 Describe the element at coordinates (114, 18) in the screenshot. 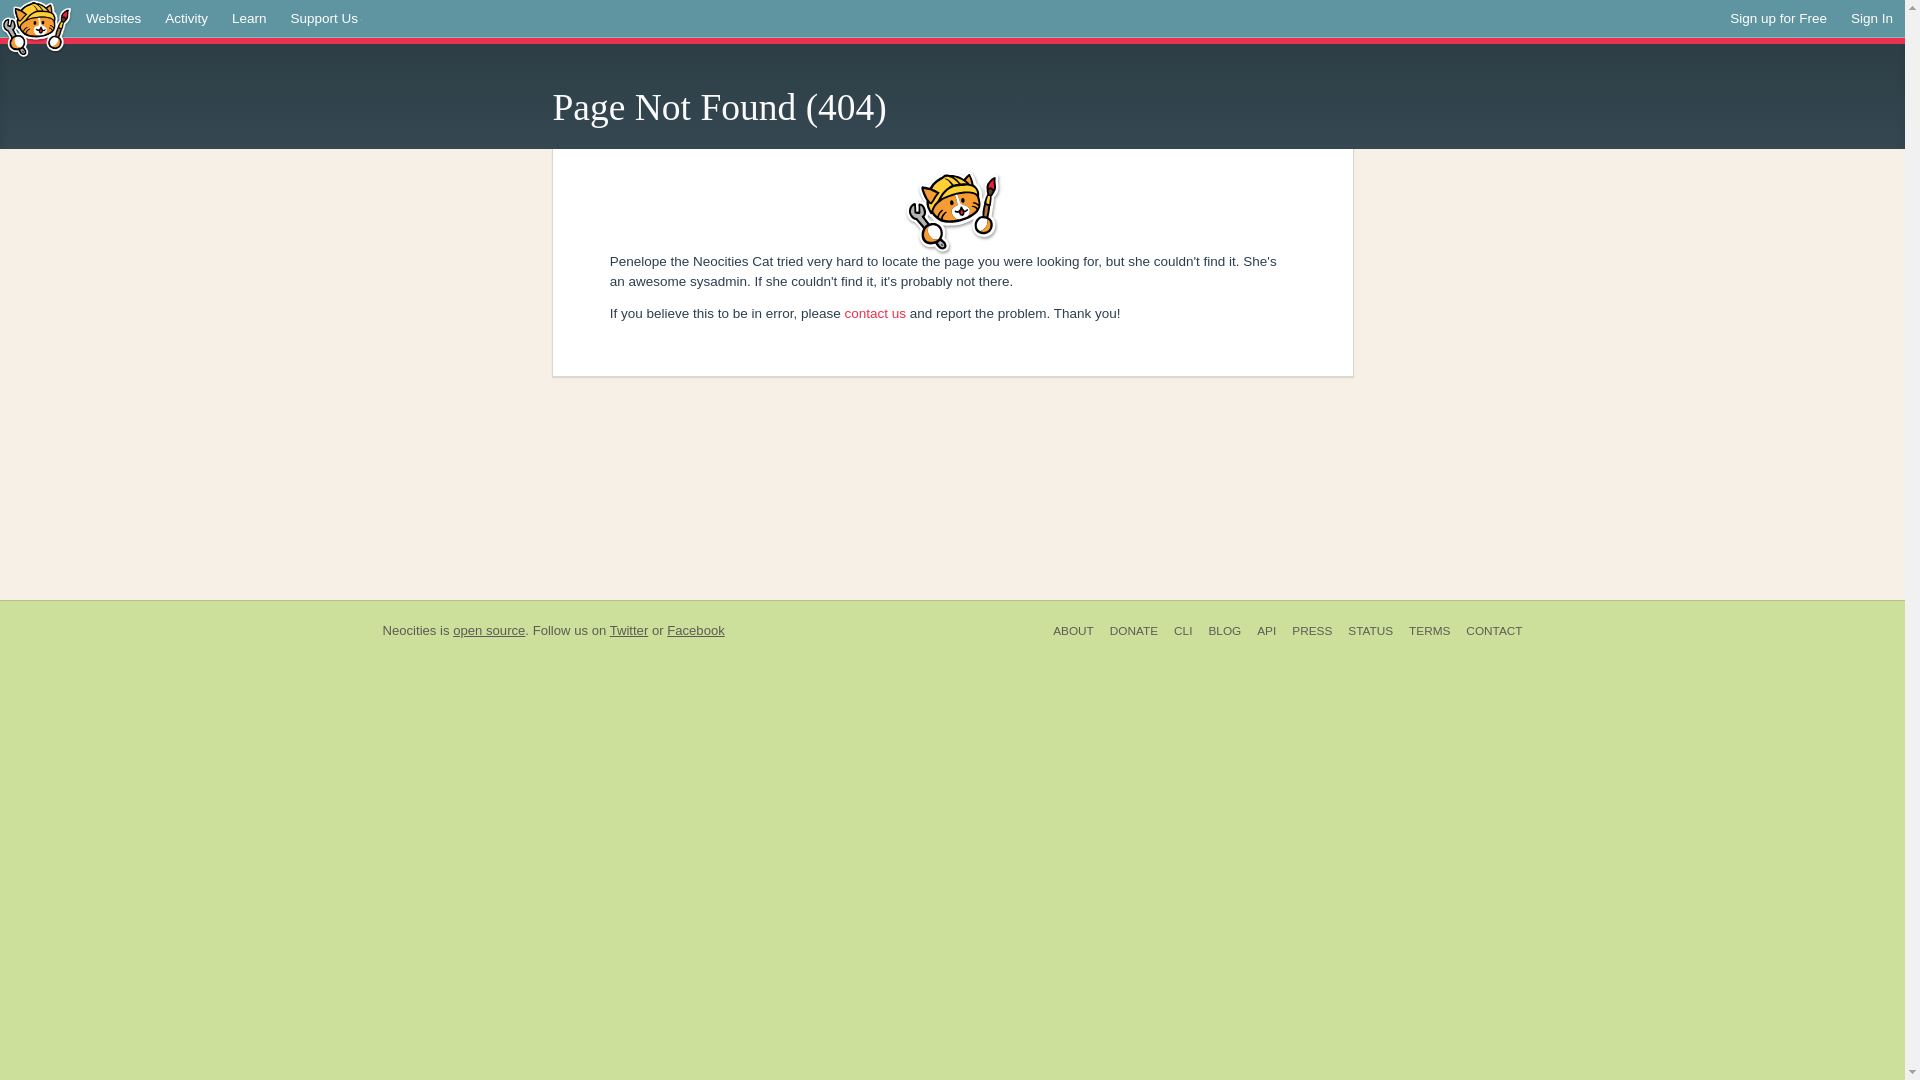

I see `Websites` at that location.